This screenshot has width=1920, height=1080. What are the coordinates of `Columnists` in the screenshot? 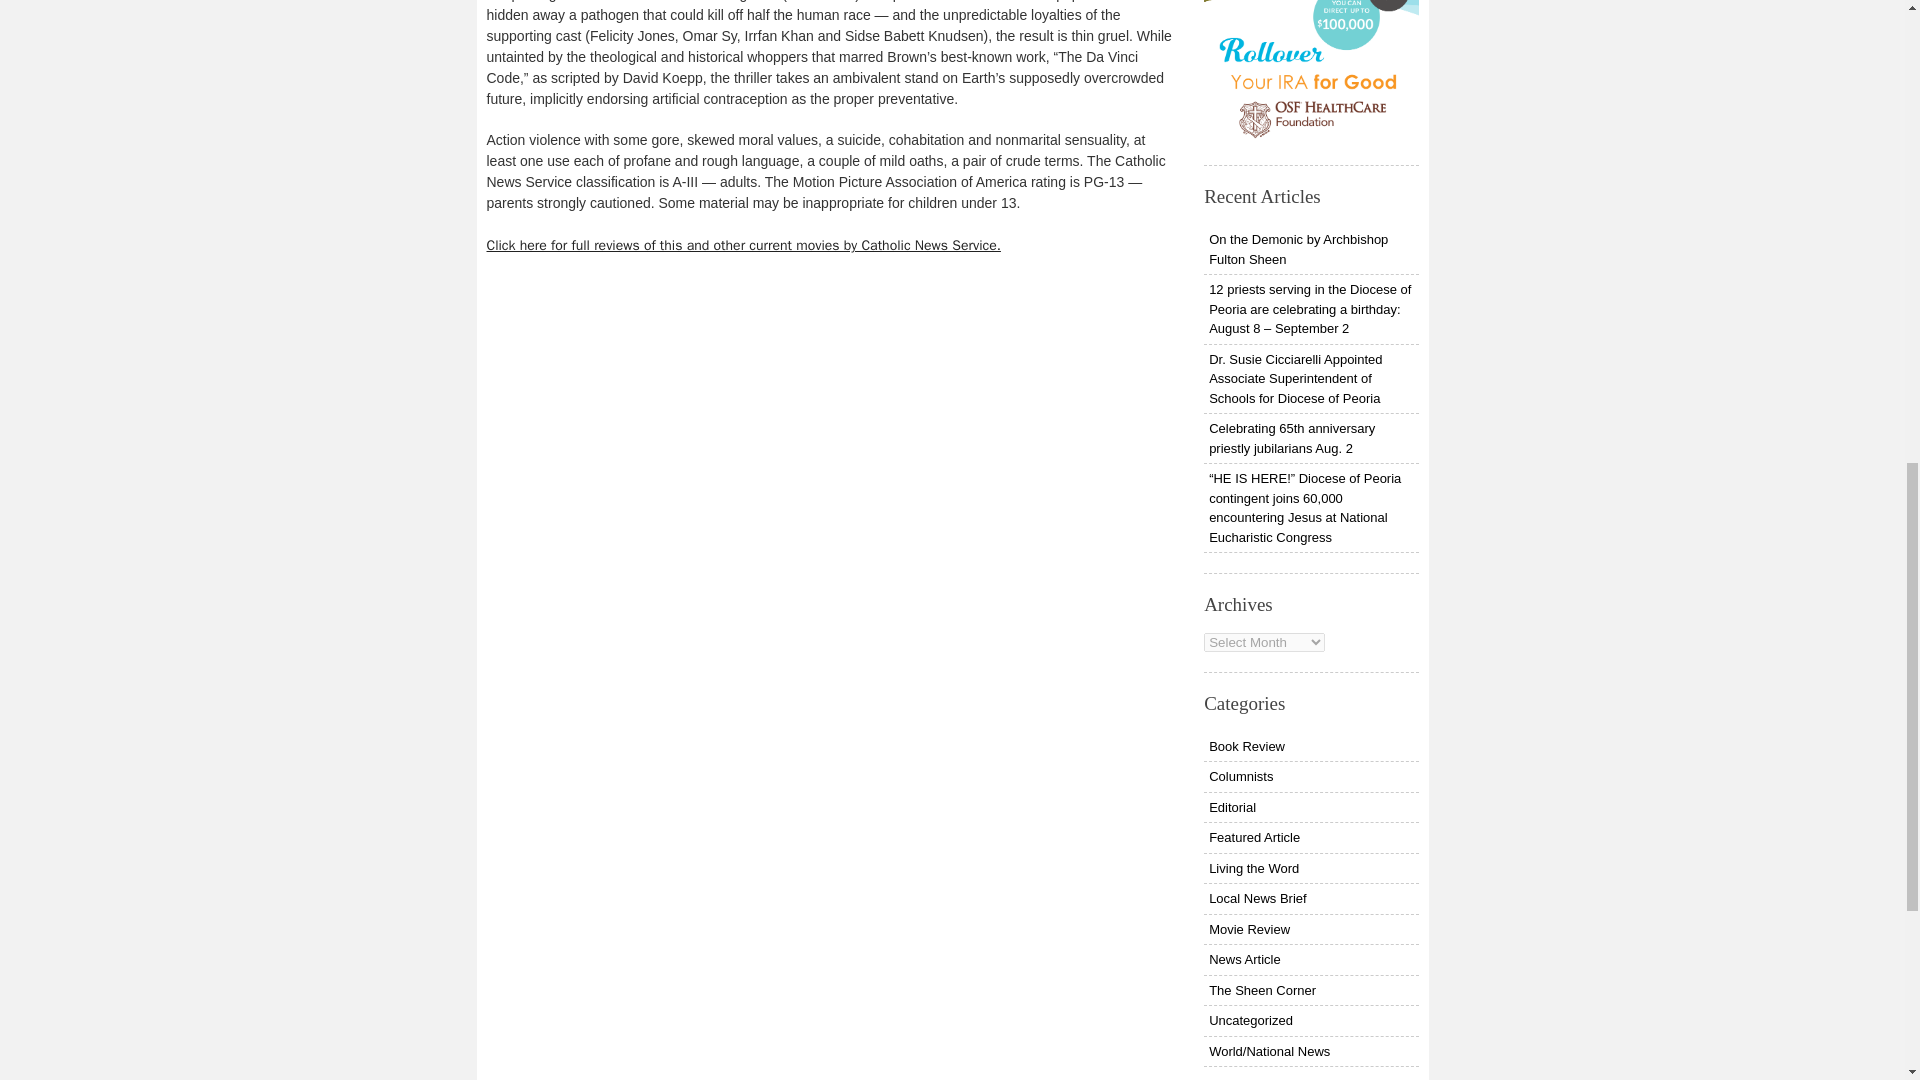 It's located at (1310, 776).